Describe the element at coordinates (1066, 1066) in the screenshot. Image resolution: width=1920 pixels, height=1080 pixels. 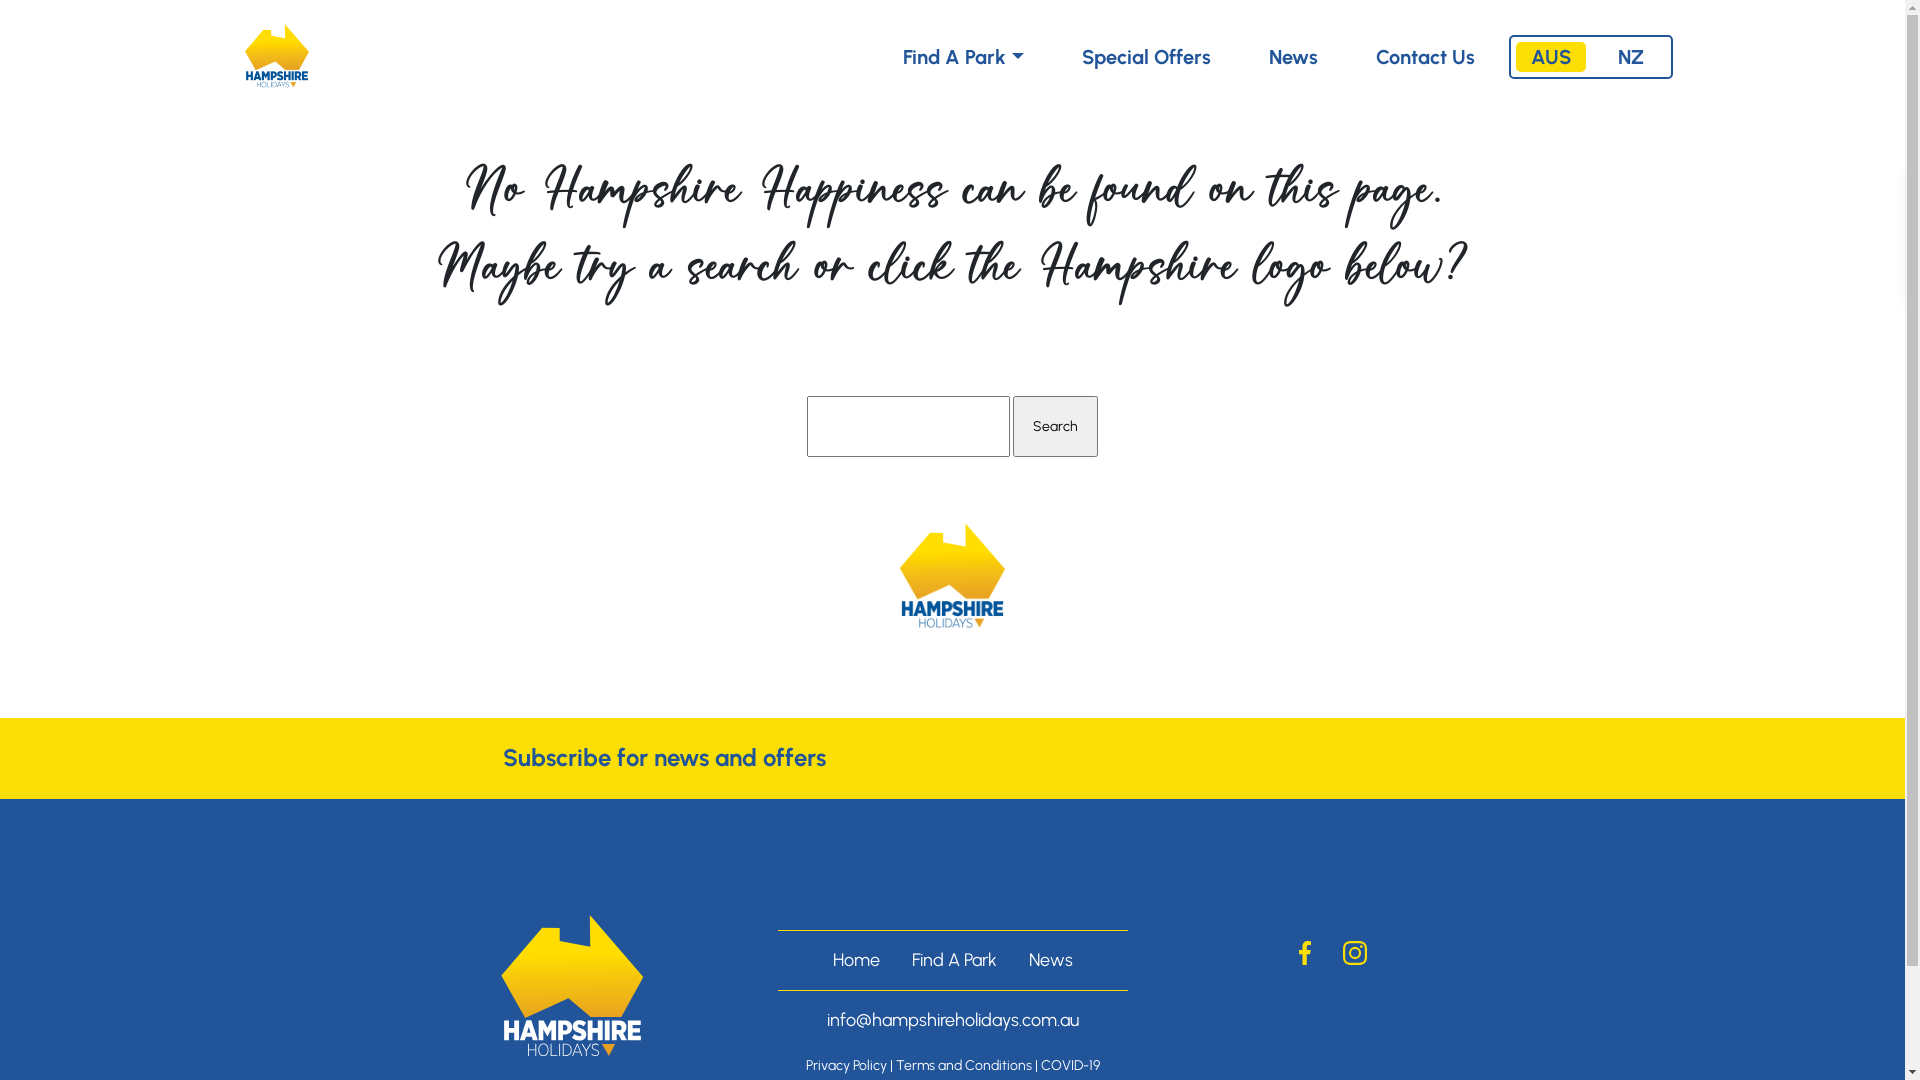
I see `| COVID-19` at that location.